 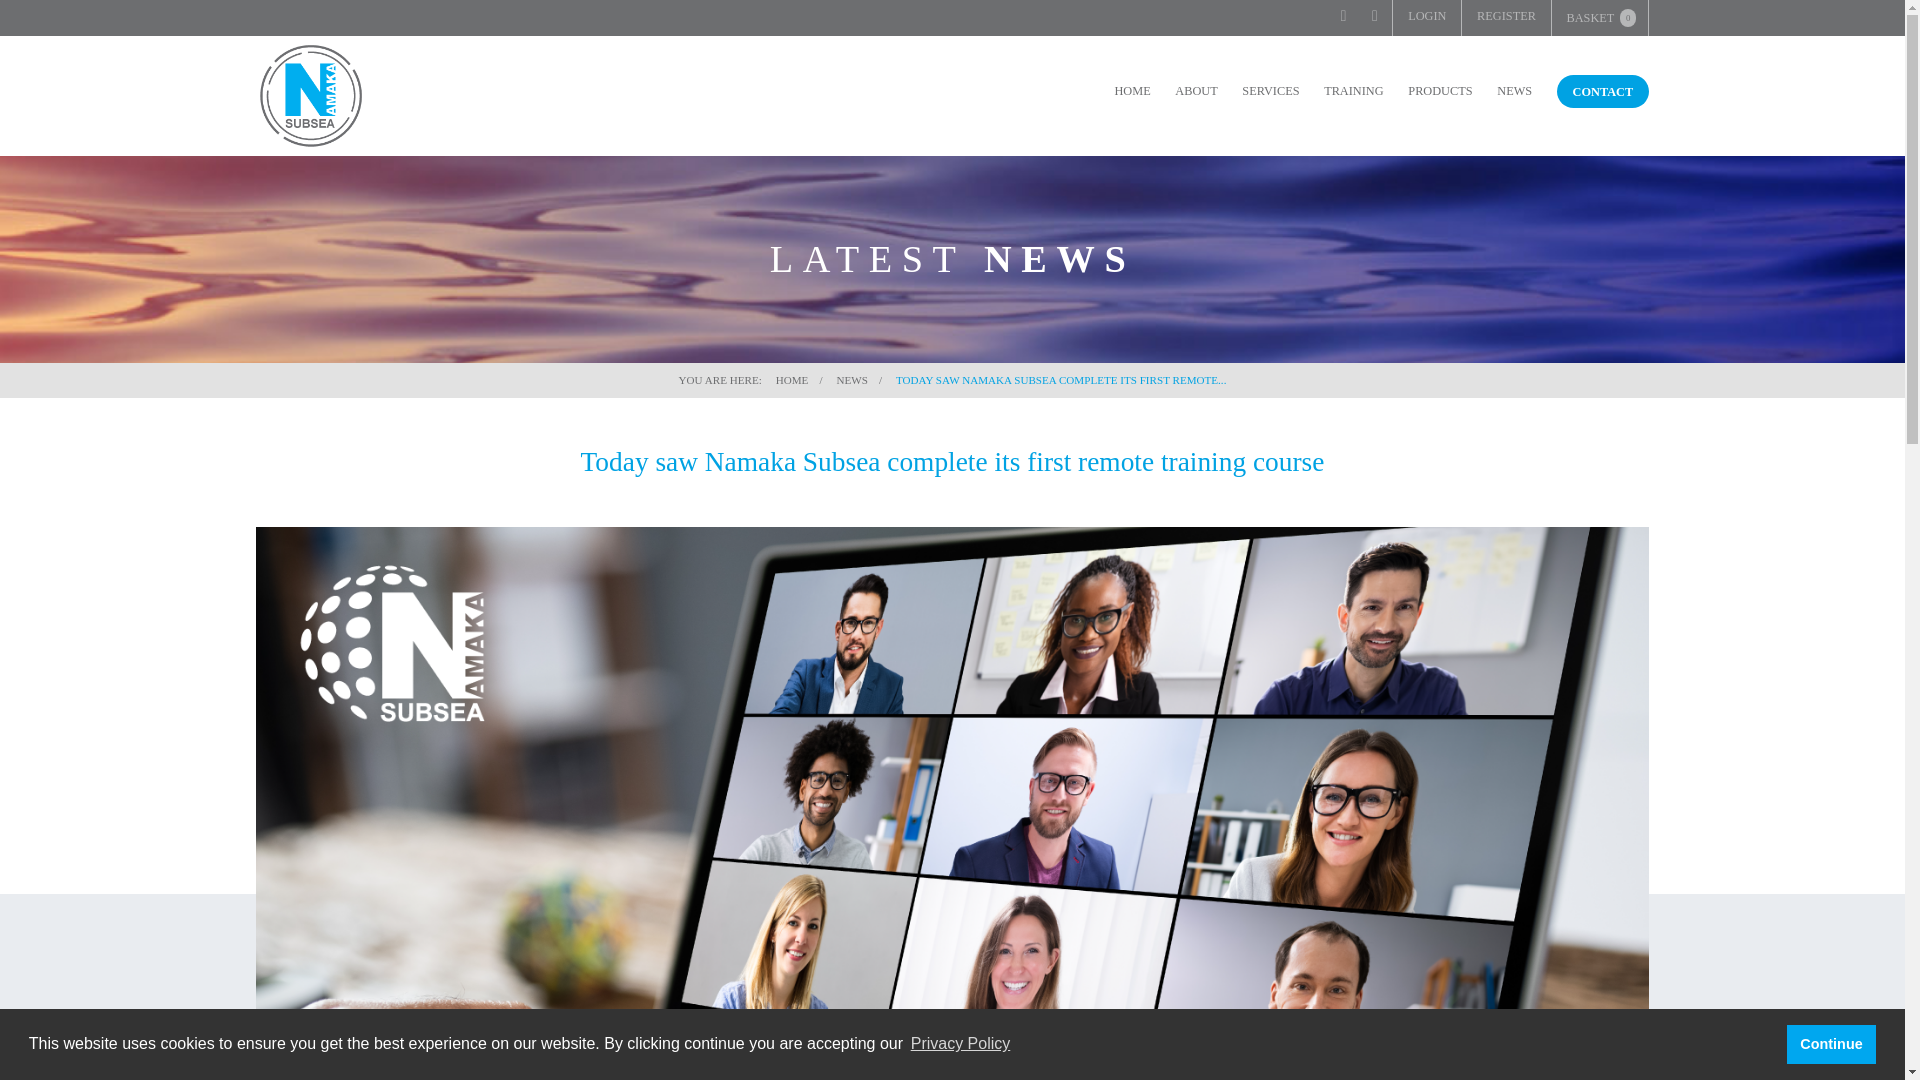 What do you see at coordinates (1440, 90) in the screenshot?
I see `PRODUCTS` at bounding box center [1440, 90].